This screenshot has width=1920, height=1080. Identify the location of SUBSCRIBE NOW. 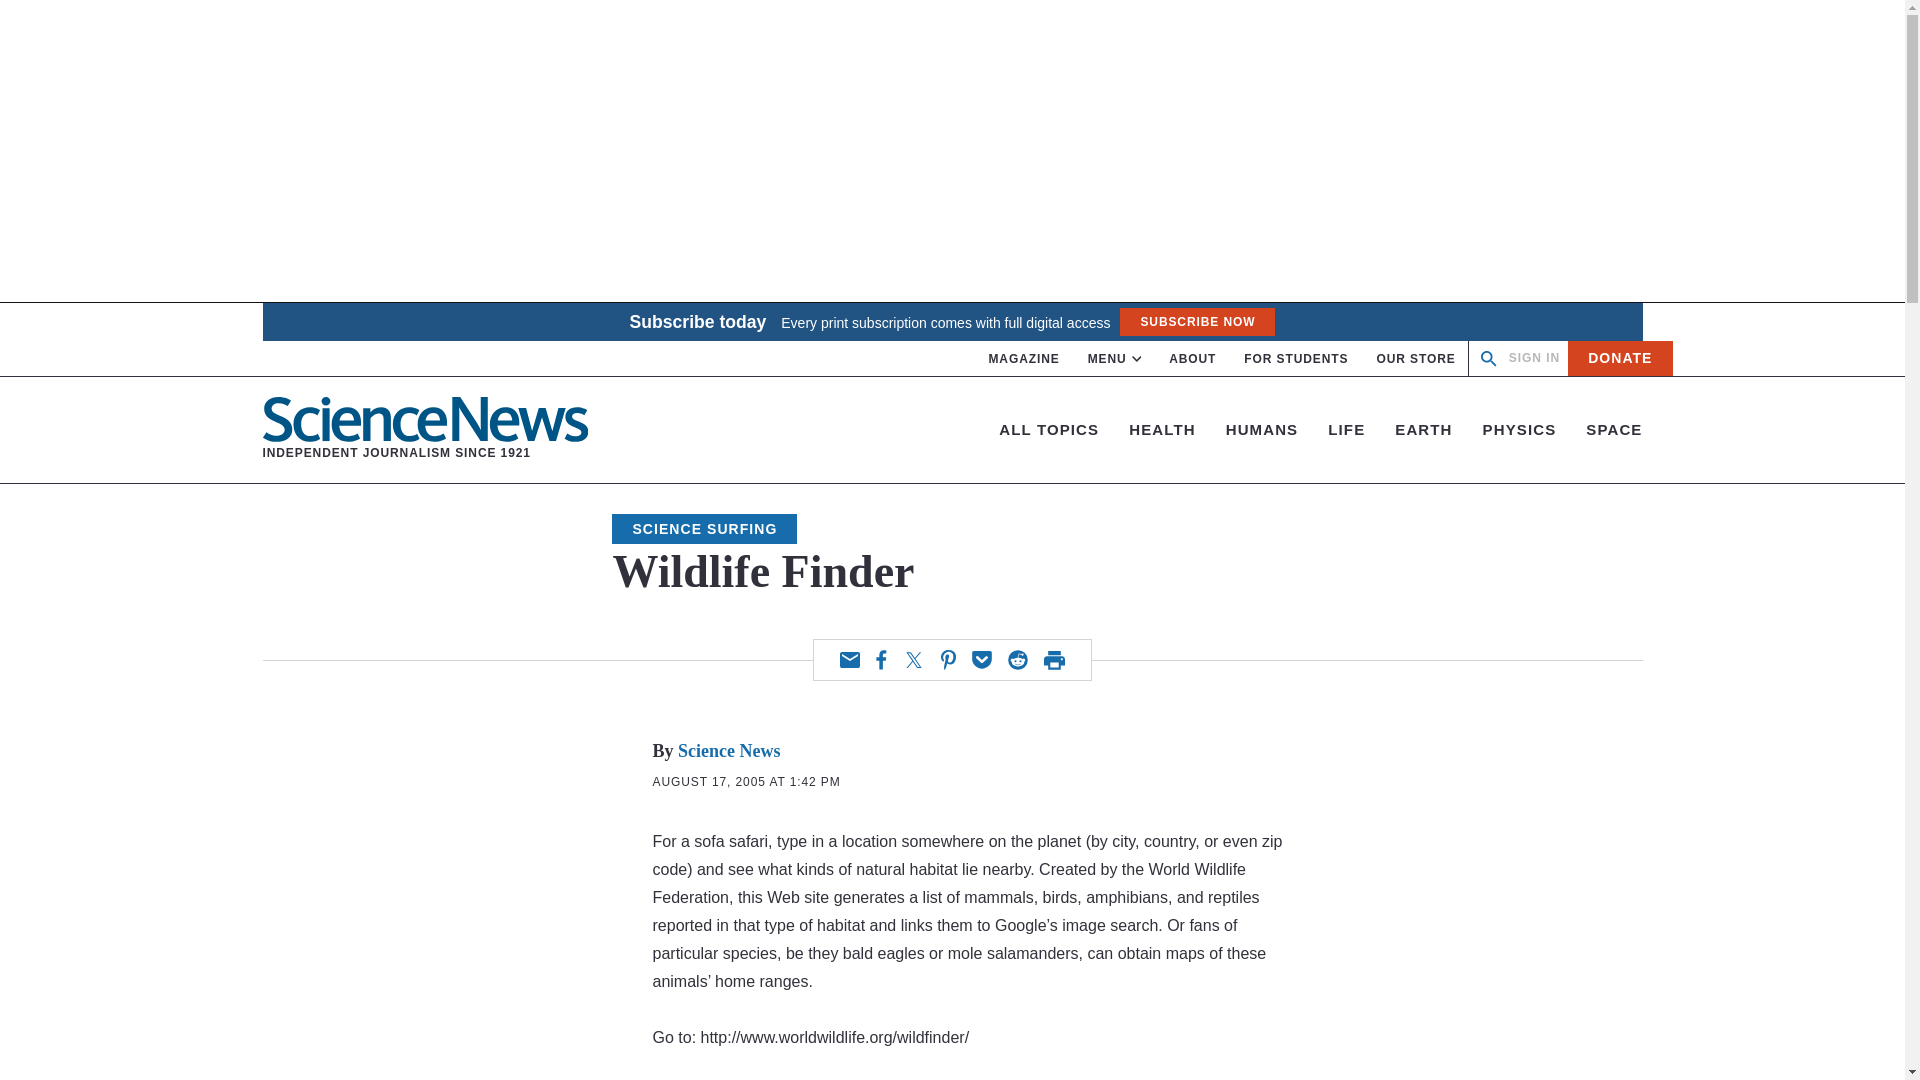
(850, 660).